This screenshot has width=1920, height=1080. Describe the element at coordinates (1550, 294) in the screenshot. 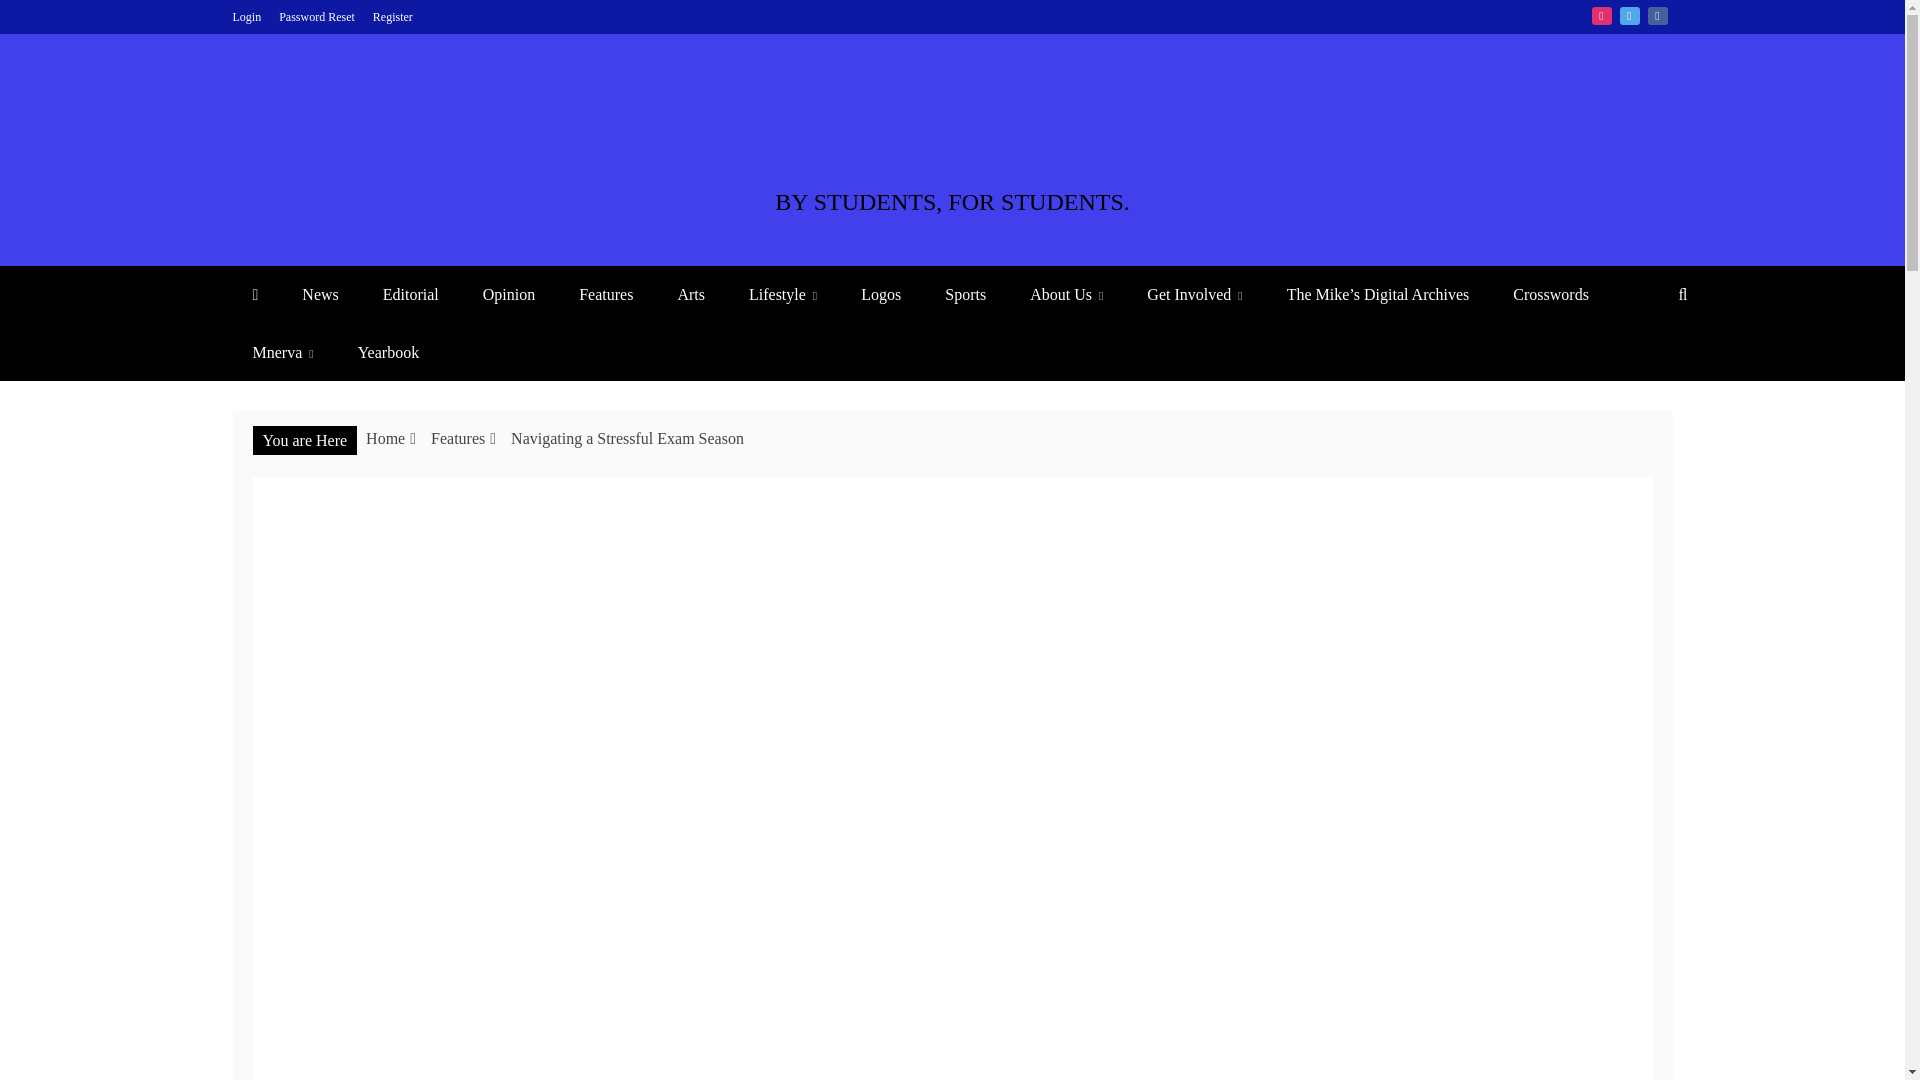

I see `Crosswords` at that location.